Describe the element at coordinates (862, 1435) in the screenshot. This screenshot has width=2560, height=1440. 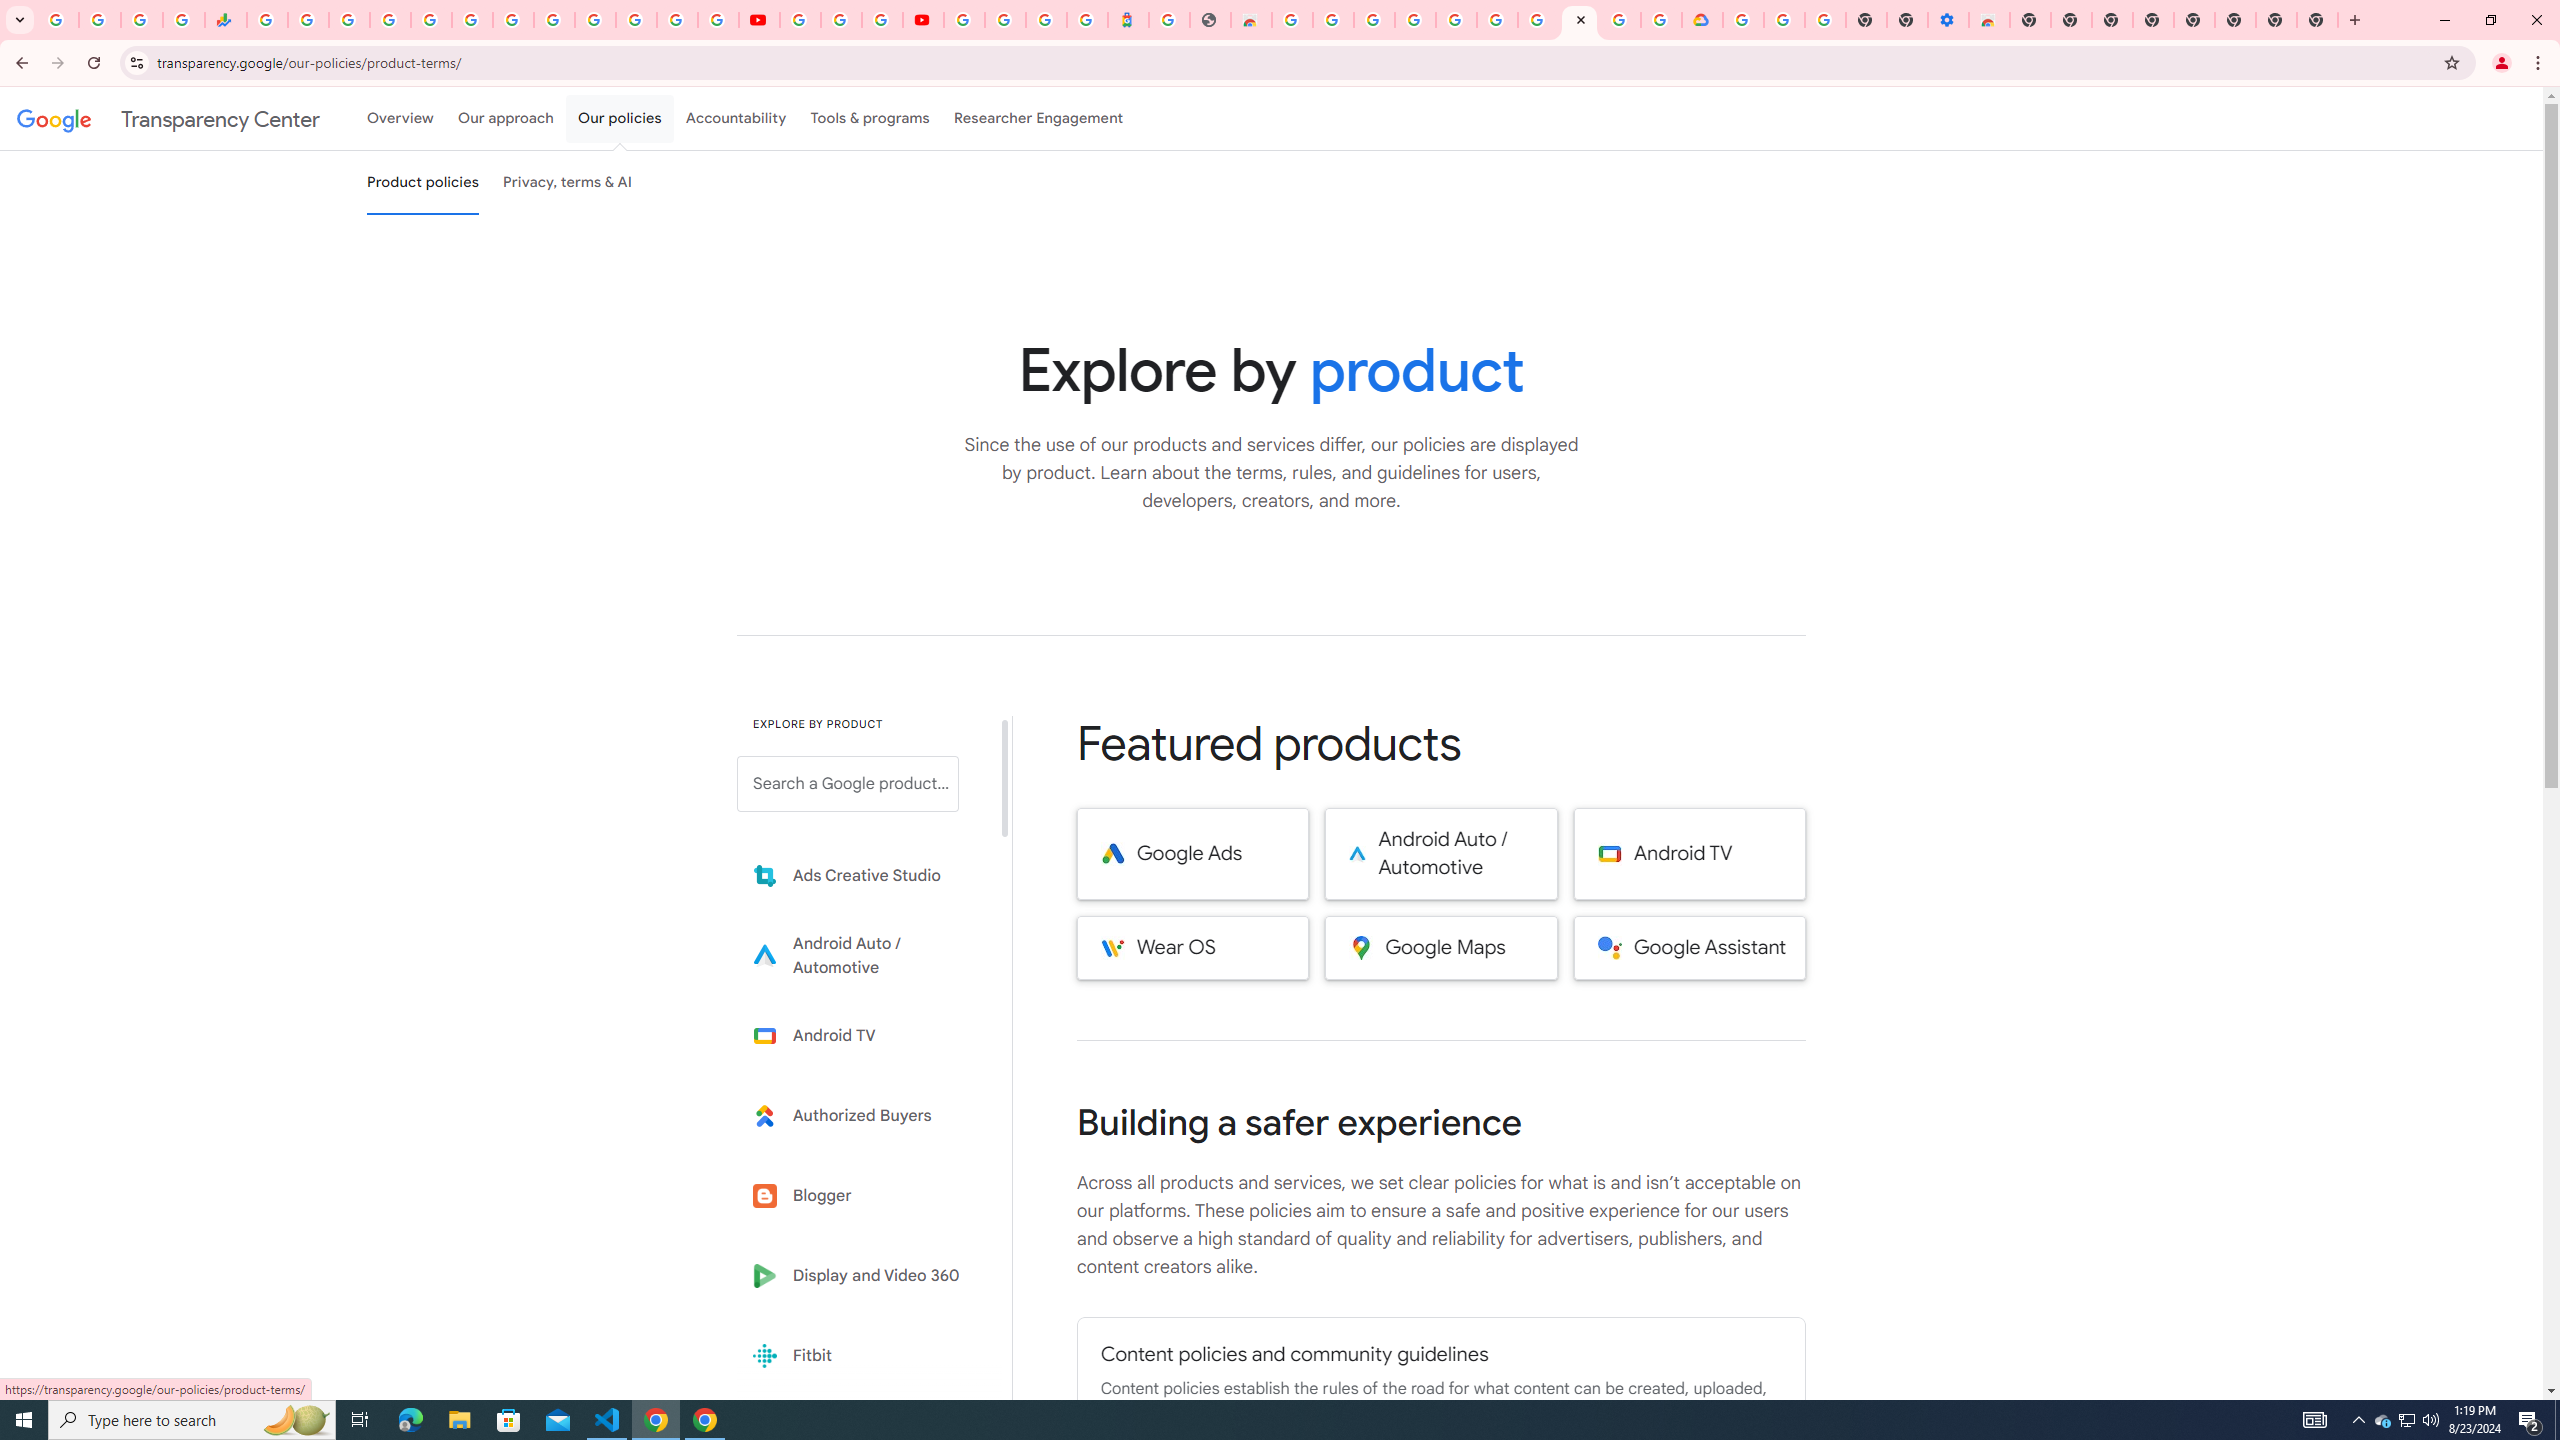
I see `Kaggle` at that location.